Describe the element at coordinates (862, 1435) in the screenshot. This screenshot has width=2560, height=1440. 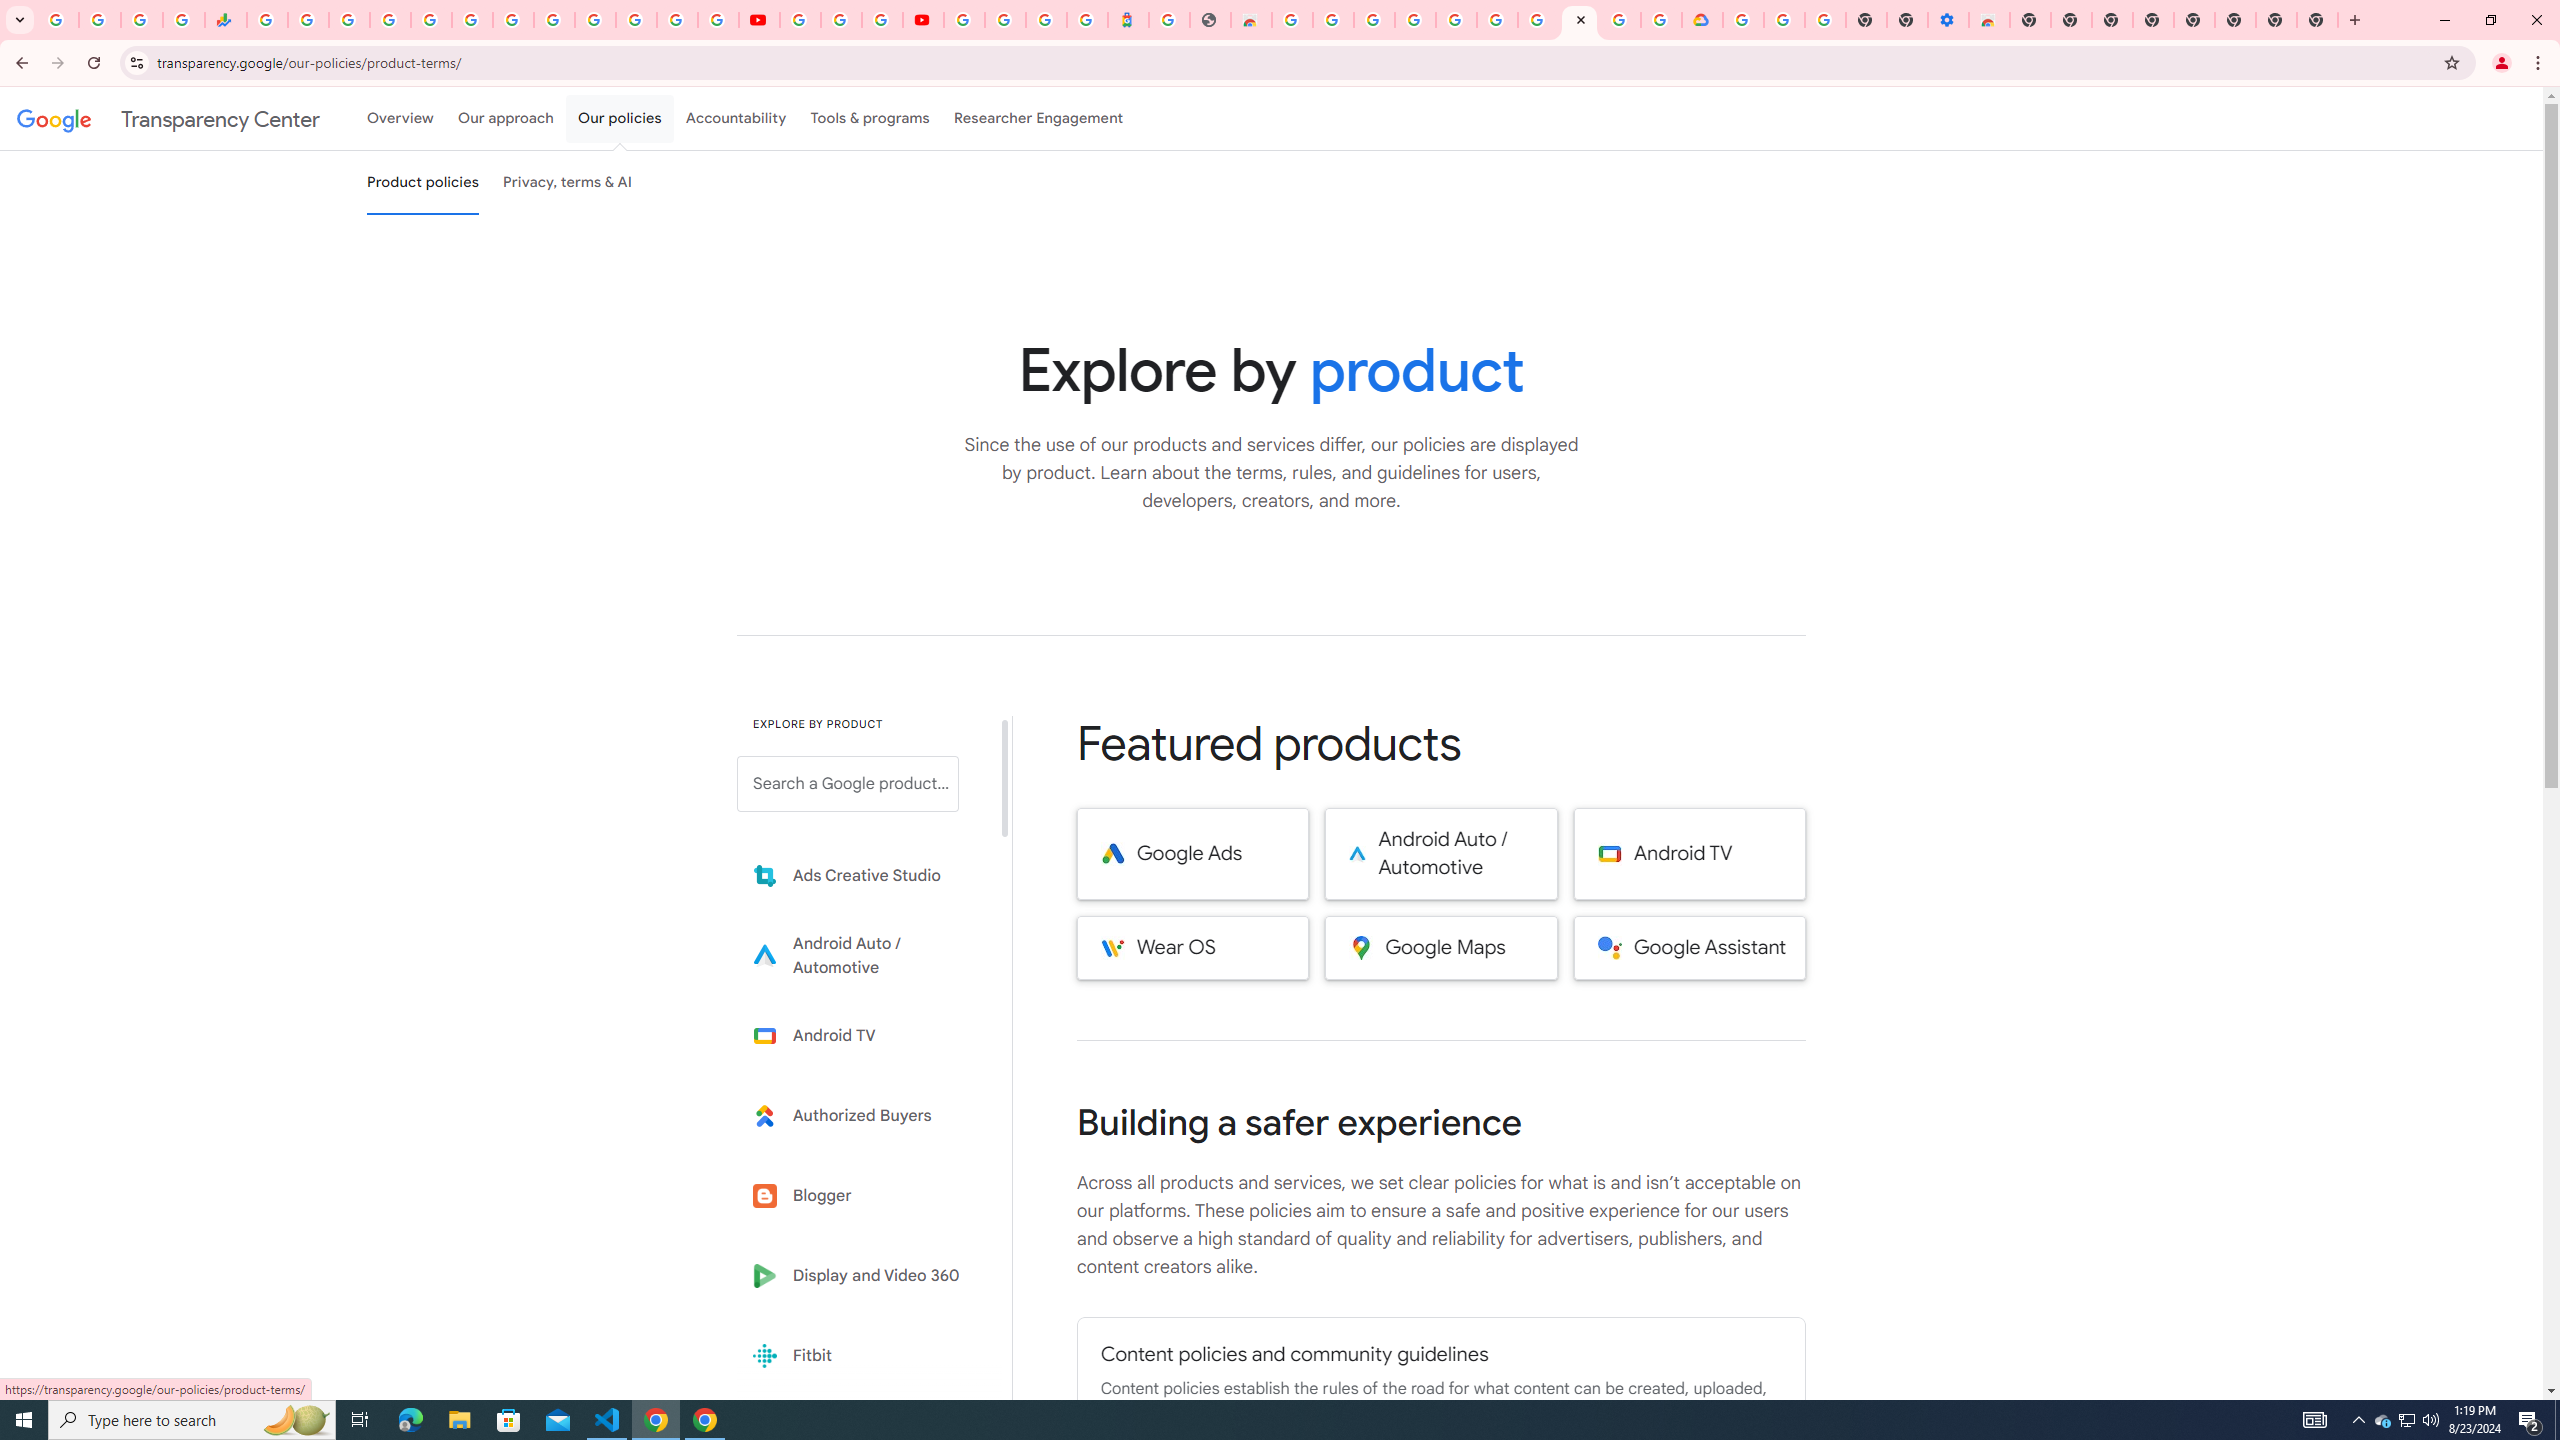
I see `Kaggle` at that location.